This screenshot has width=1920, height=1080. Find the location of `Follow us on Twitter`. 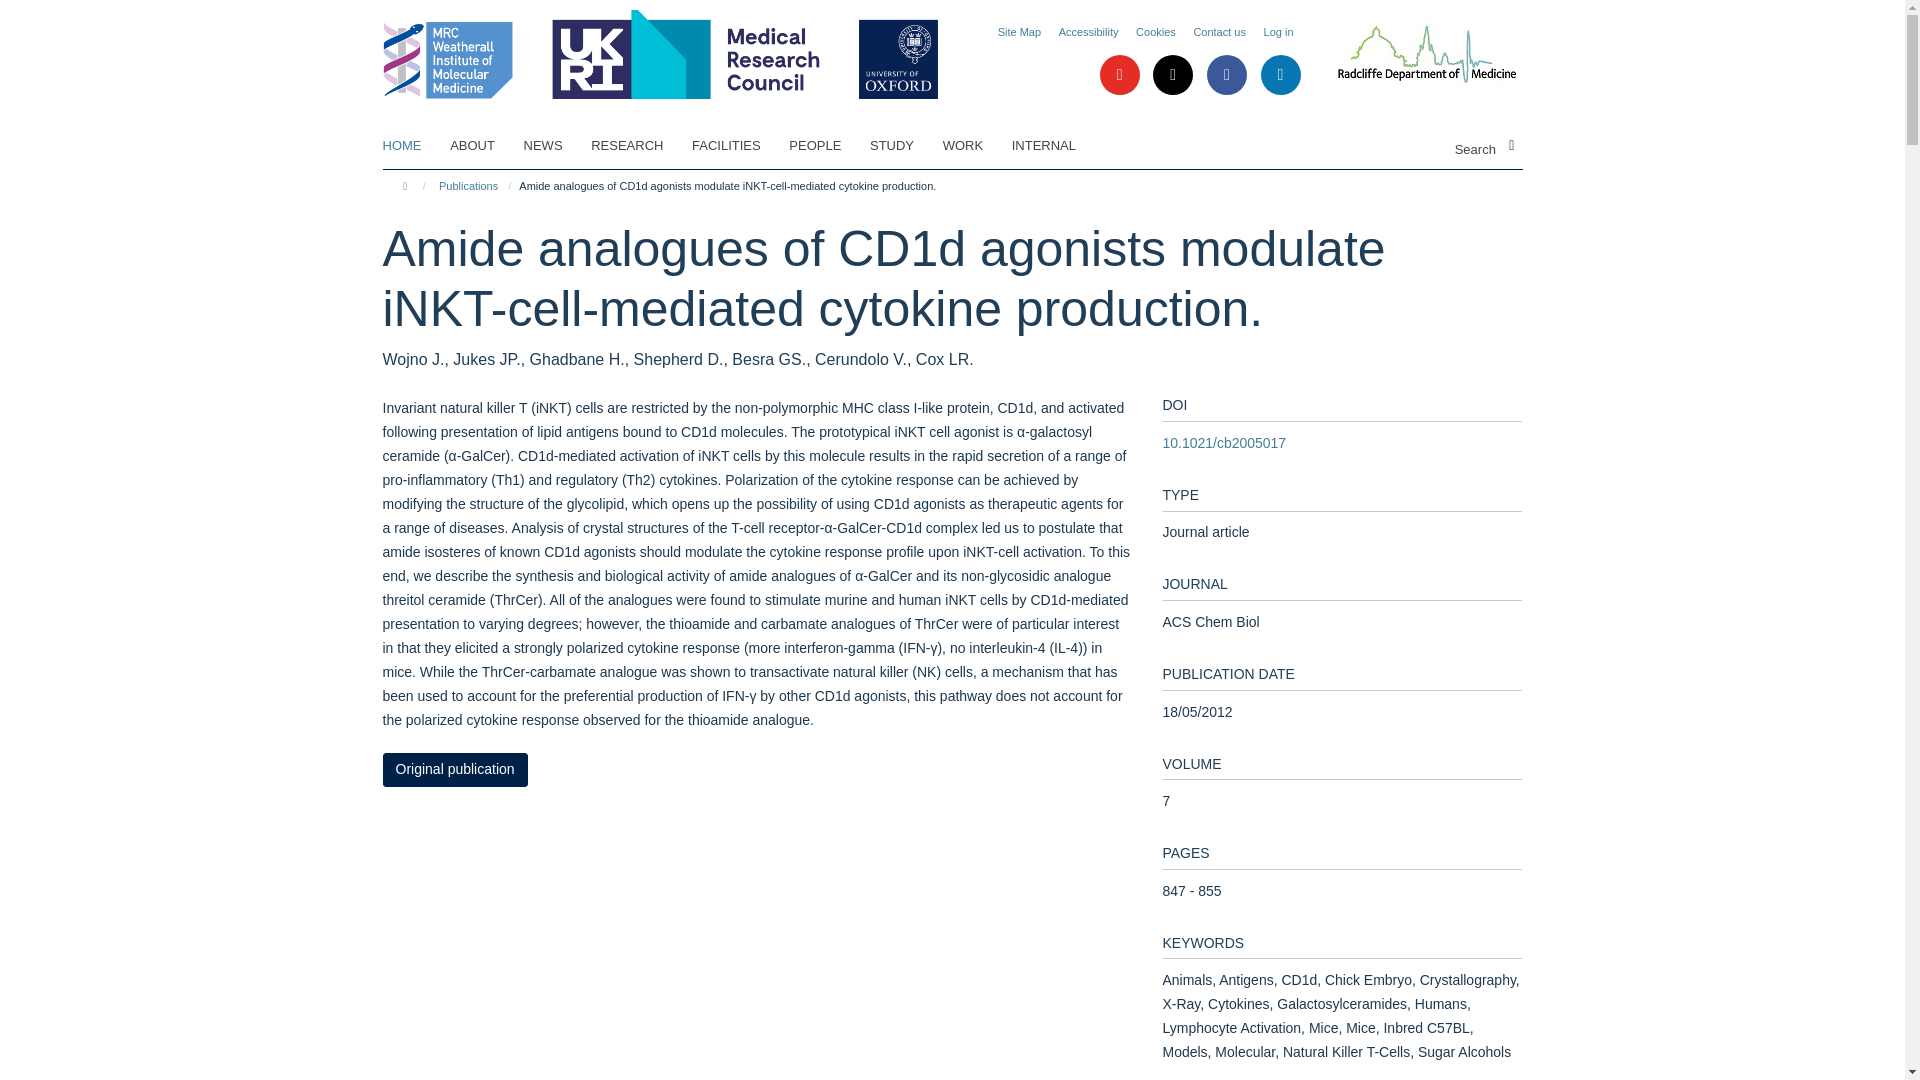

Follow us on Twitter is located at coordinates (1174, 76).